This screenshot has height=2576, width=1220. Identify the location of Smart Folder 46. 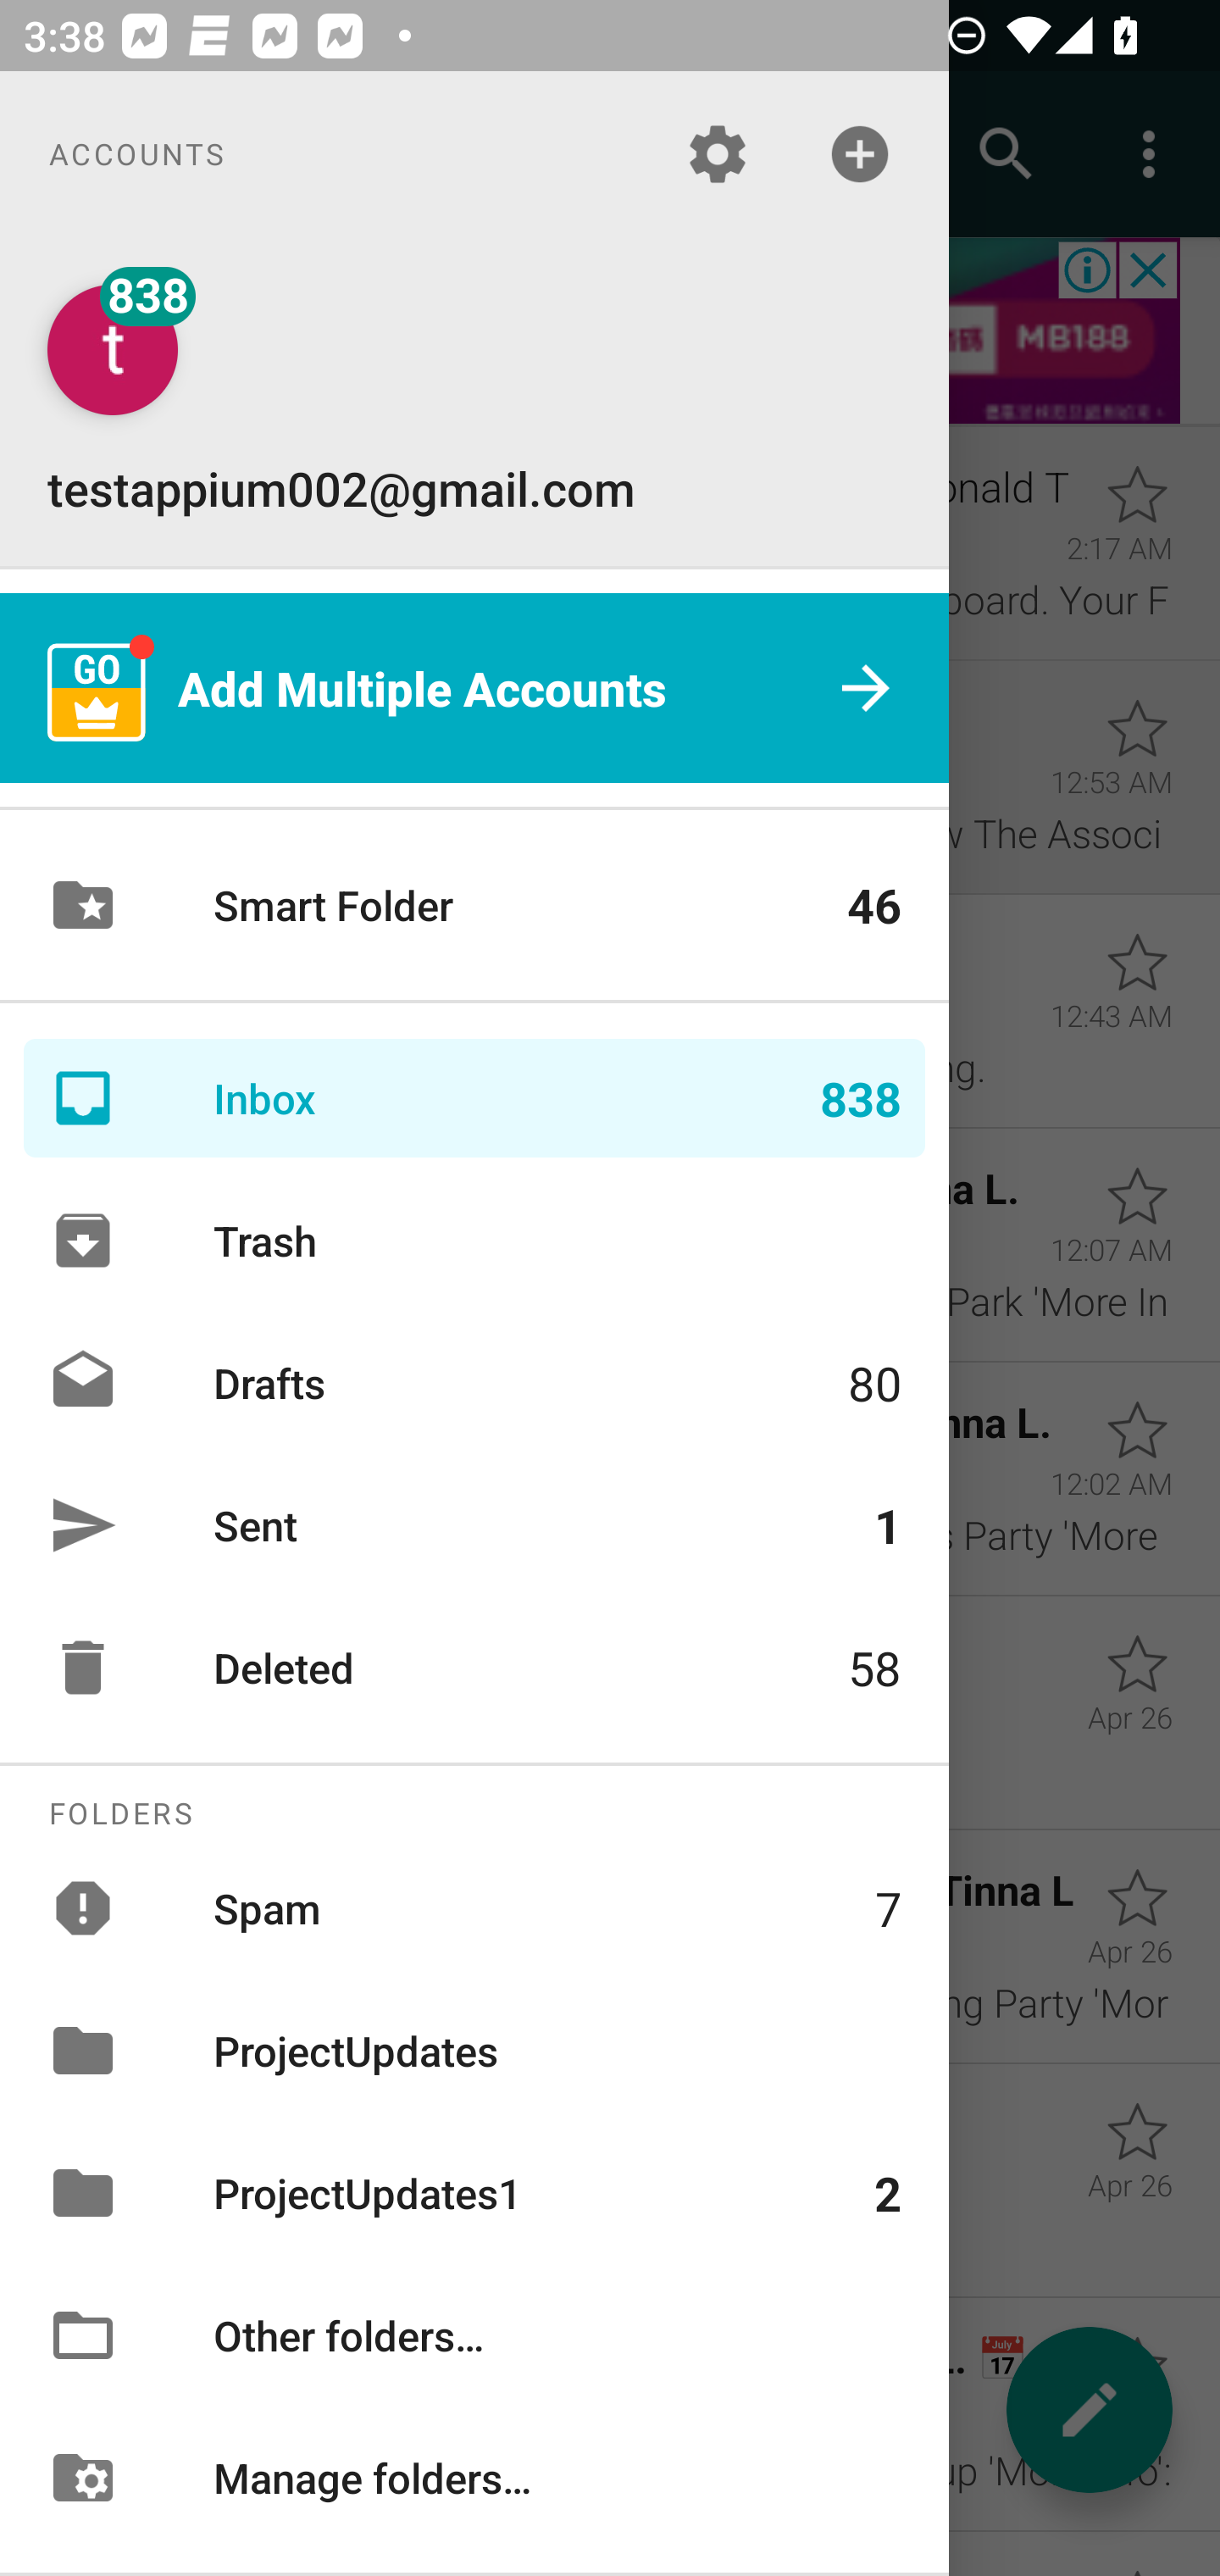
(474, 905).